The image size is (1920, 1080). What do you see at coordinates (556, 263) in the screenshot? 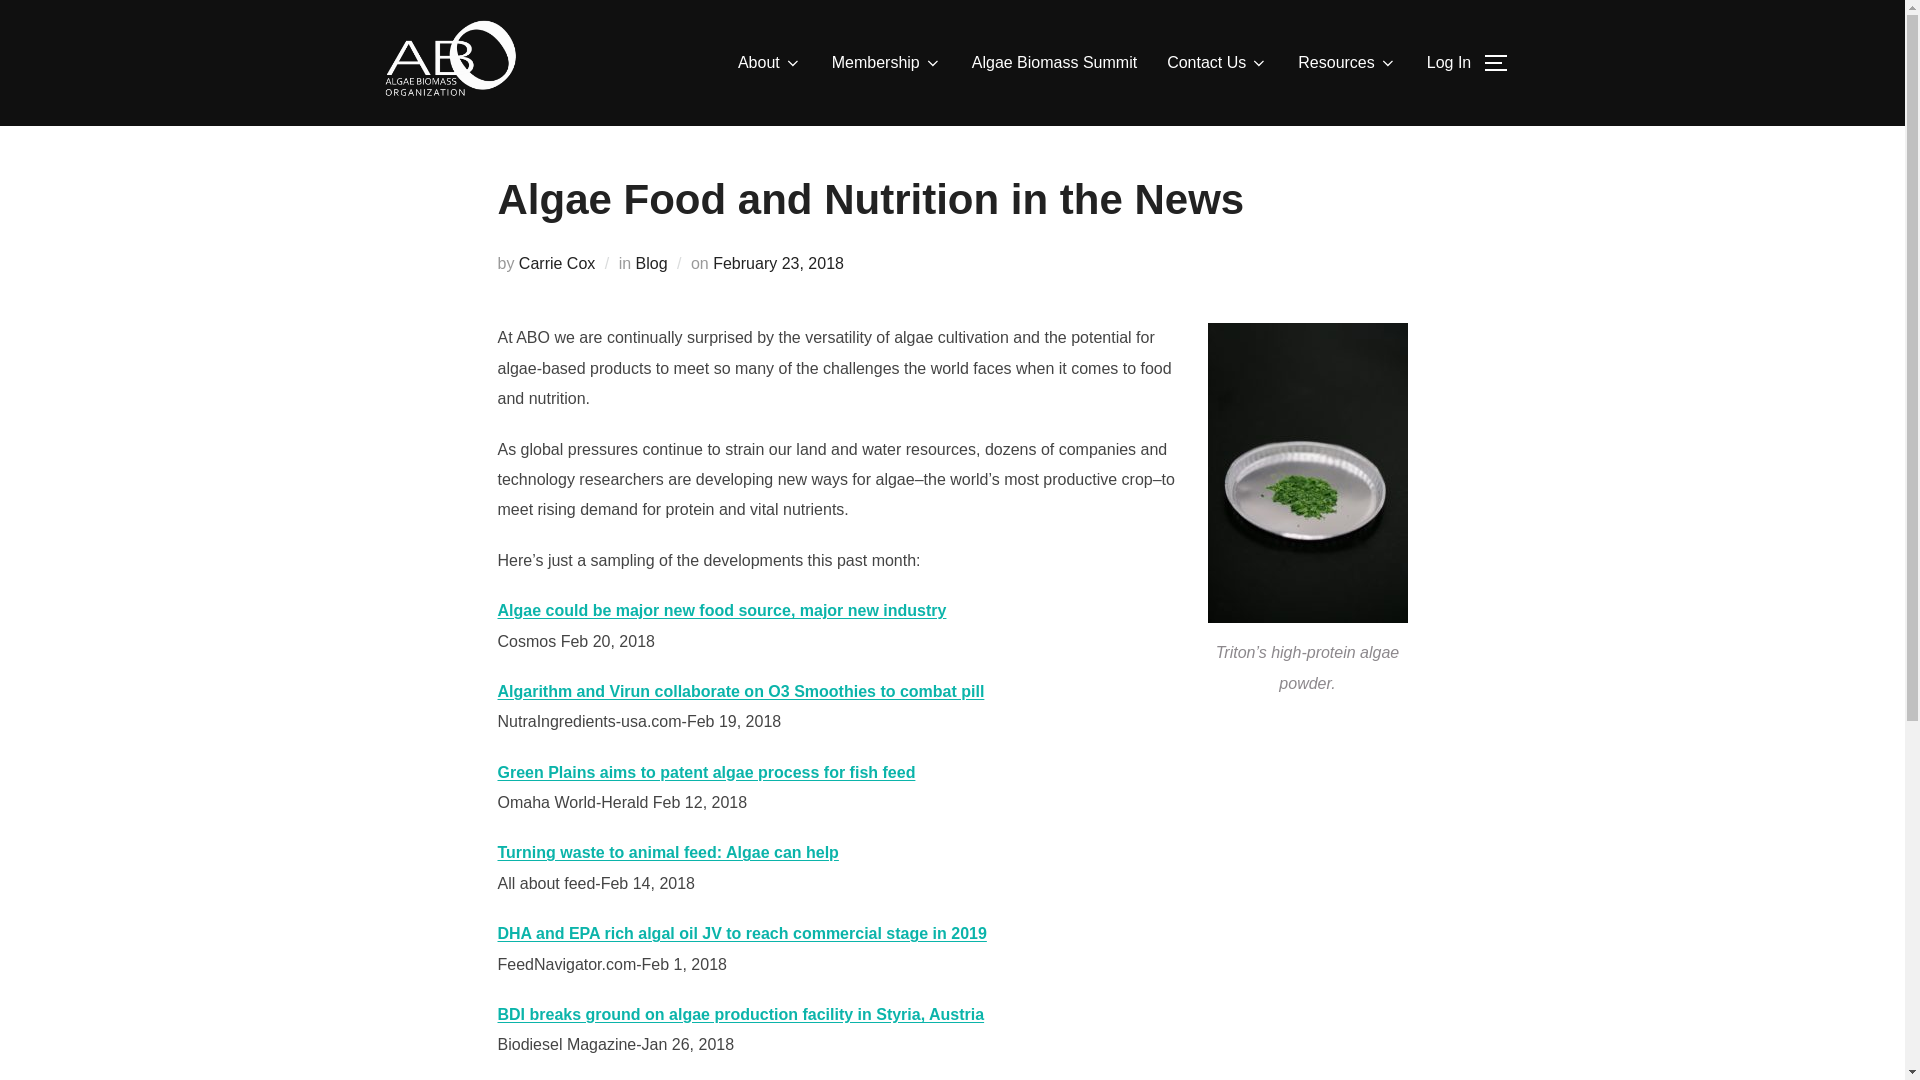
I see `Carrie Cox` at bounding box center [556, 263].